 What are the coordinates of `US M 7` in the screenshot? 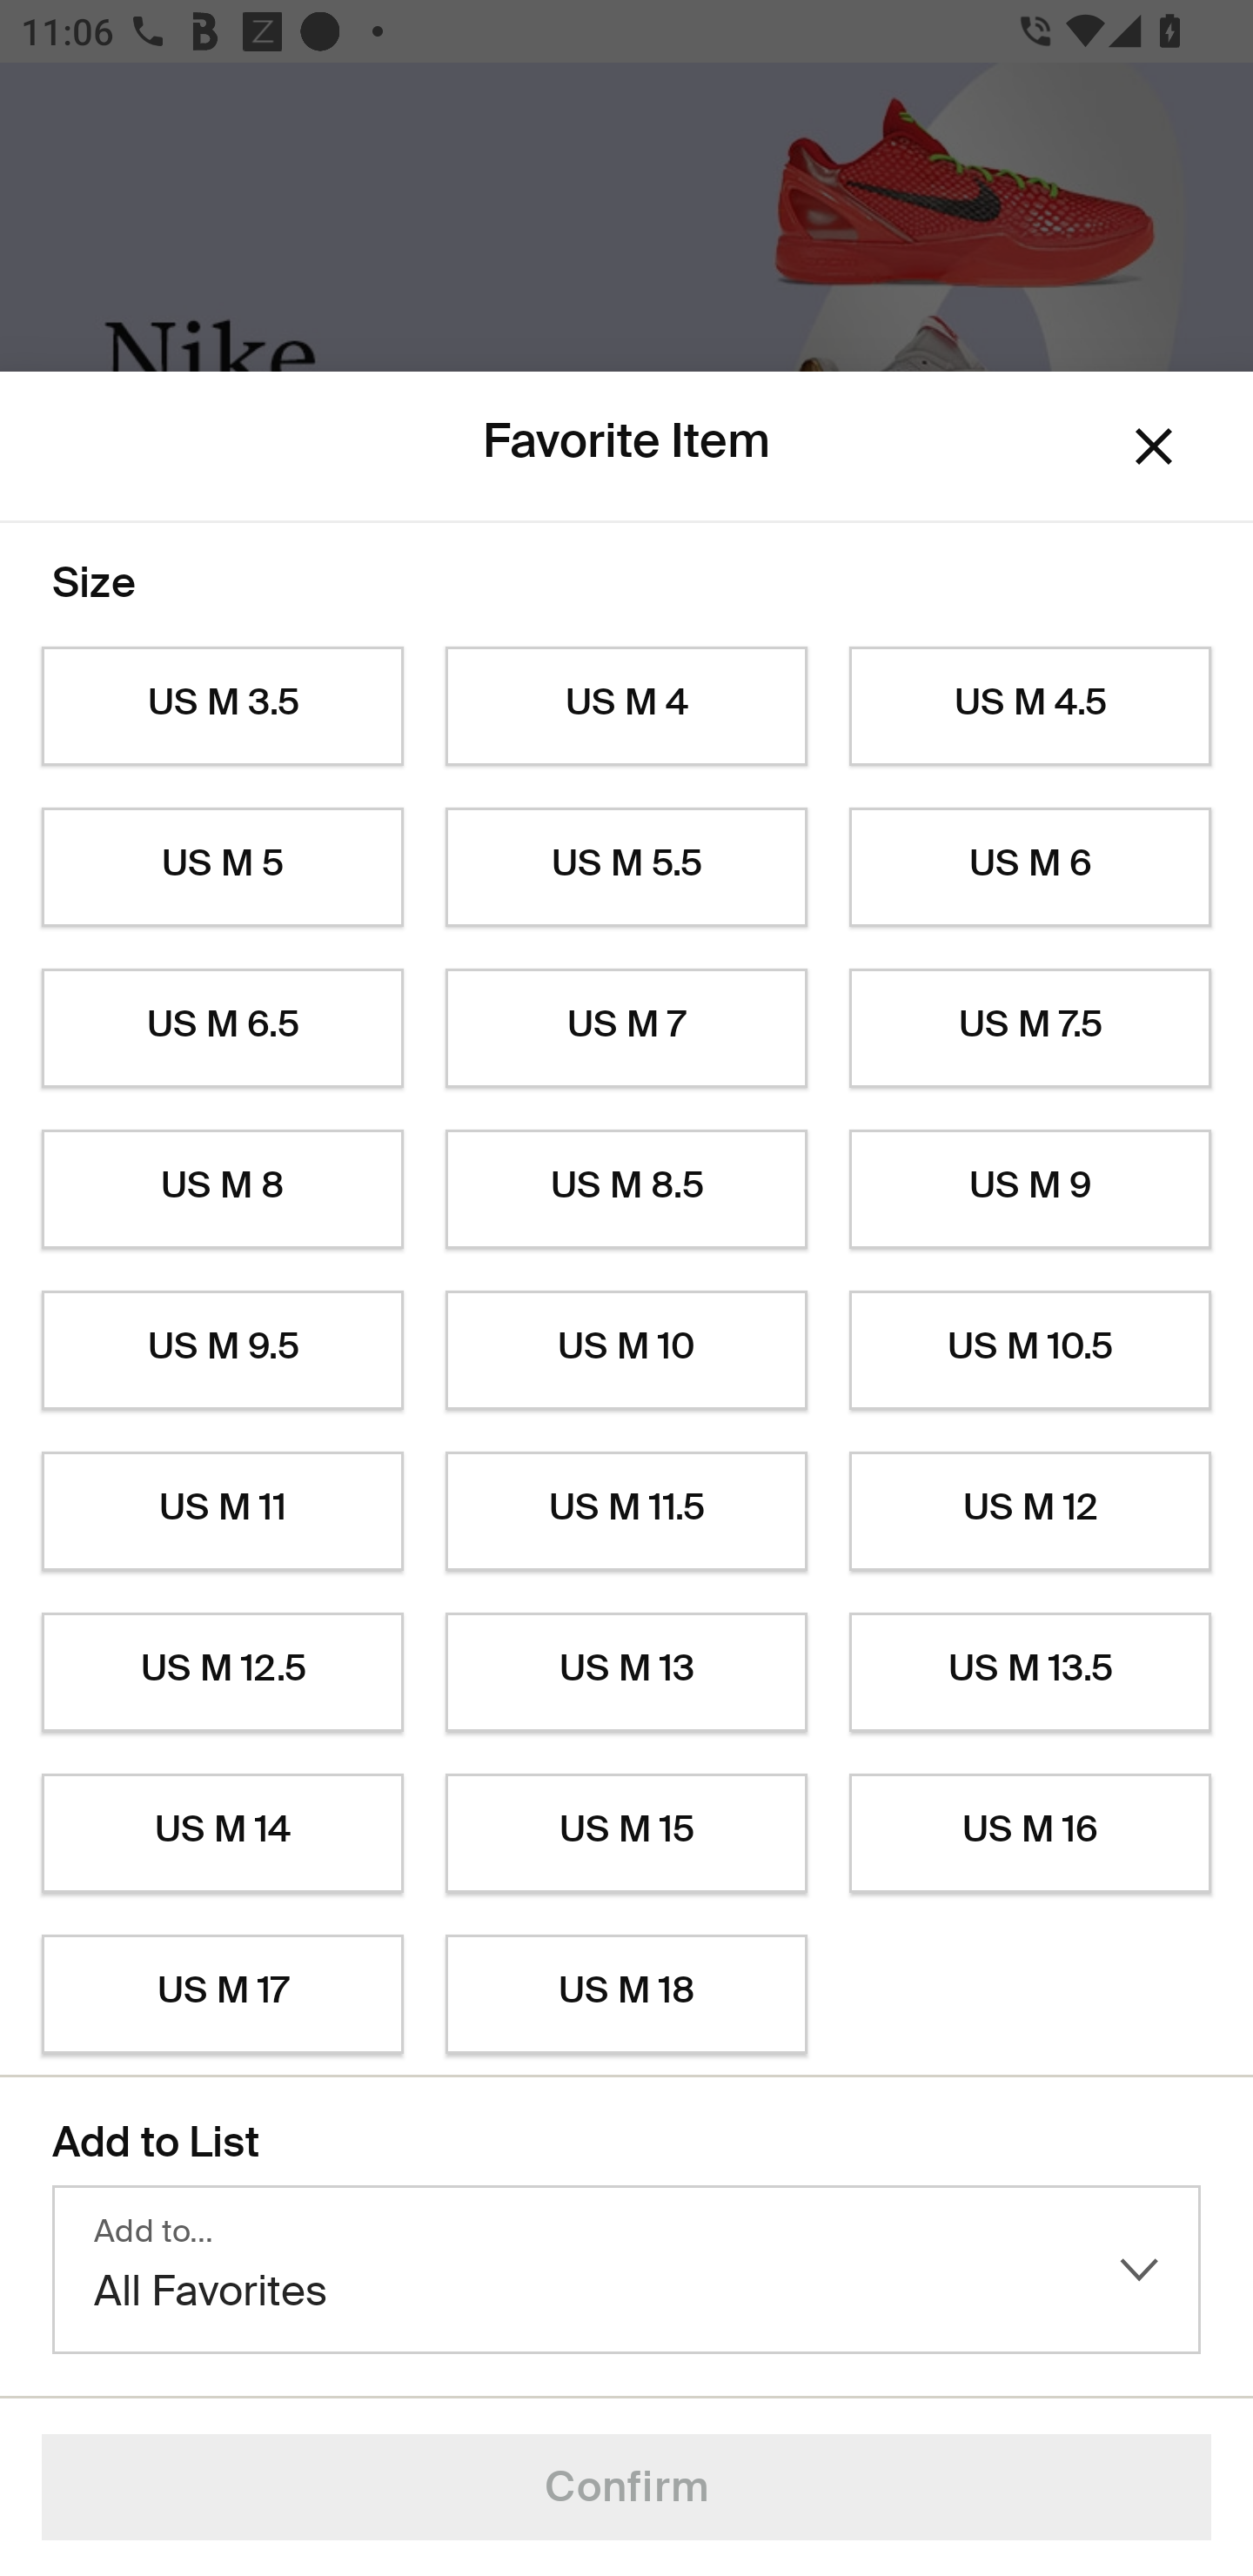 It's located at (626, 1029).